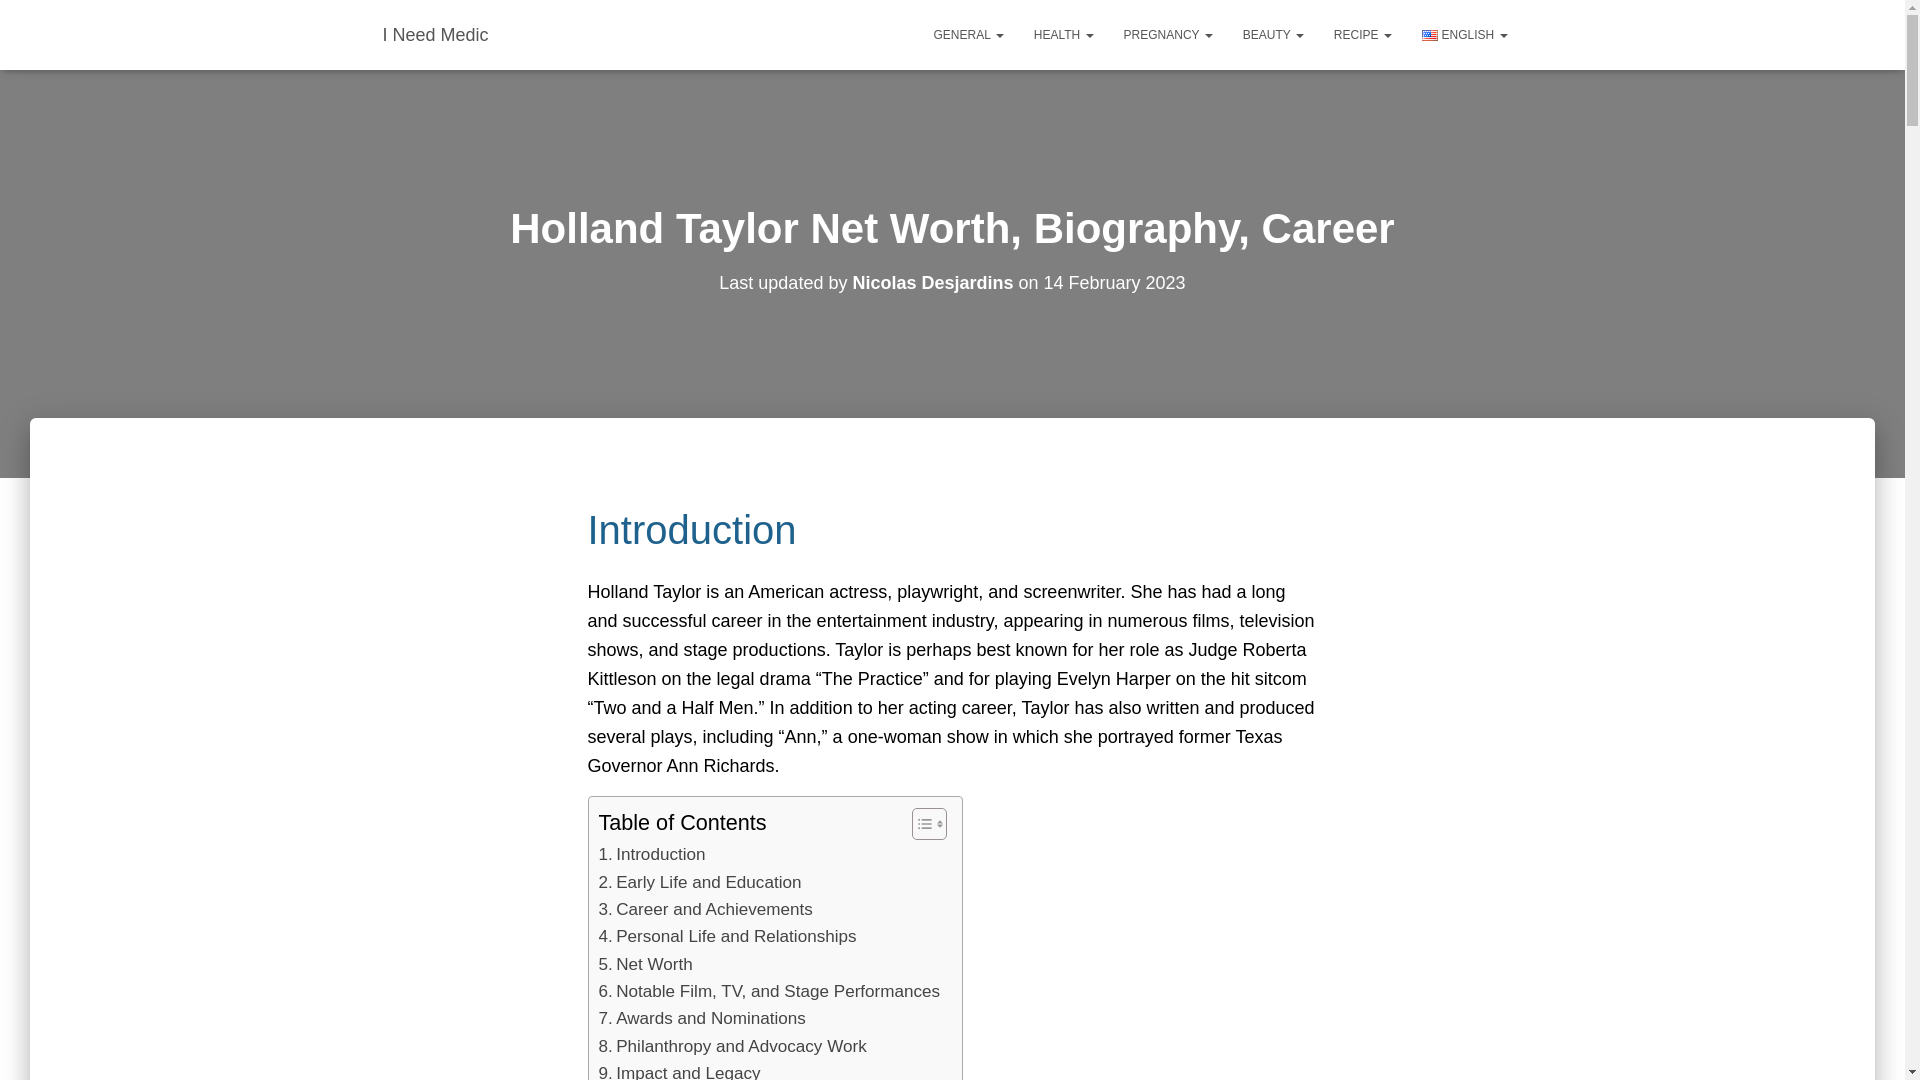  What do you see at coordinates (1363, 34) in the screenshot?
I see `Recipe` at bounding box center [1363, 34].